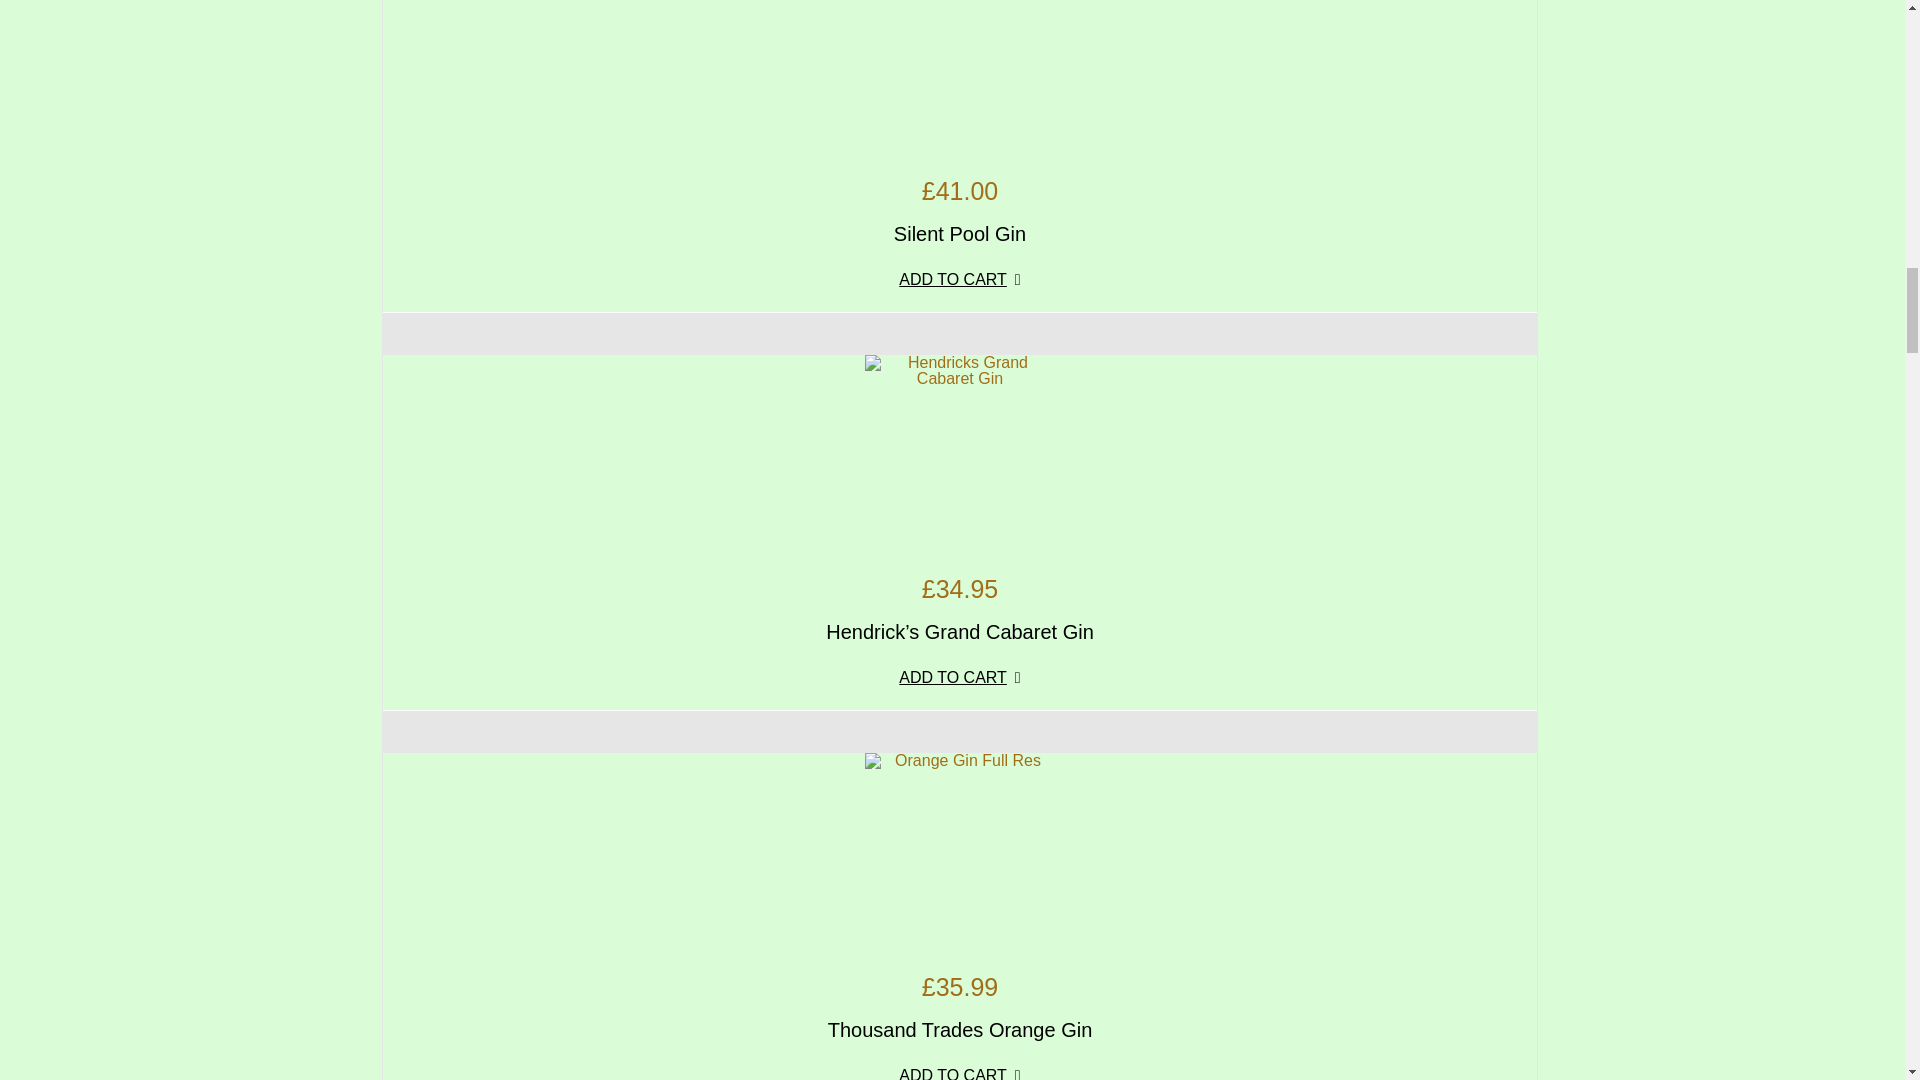 This screenshot has width=1920, height=1080. What do you see at coordinates (960, 686) in the screenshot?
I see `ADD TO CART` at bounding box center [960, 686].